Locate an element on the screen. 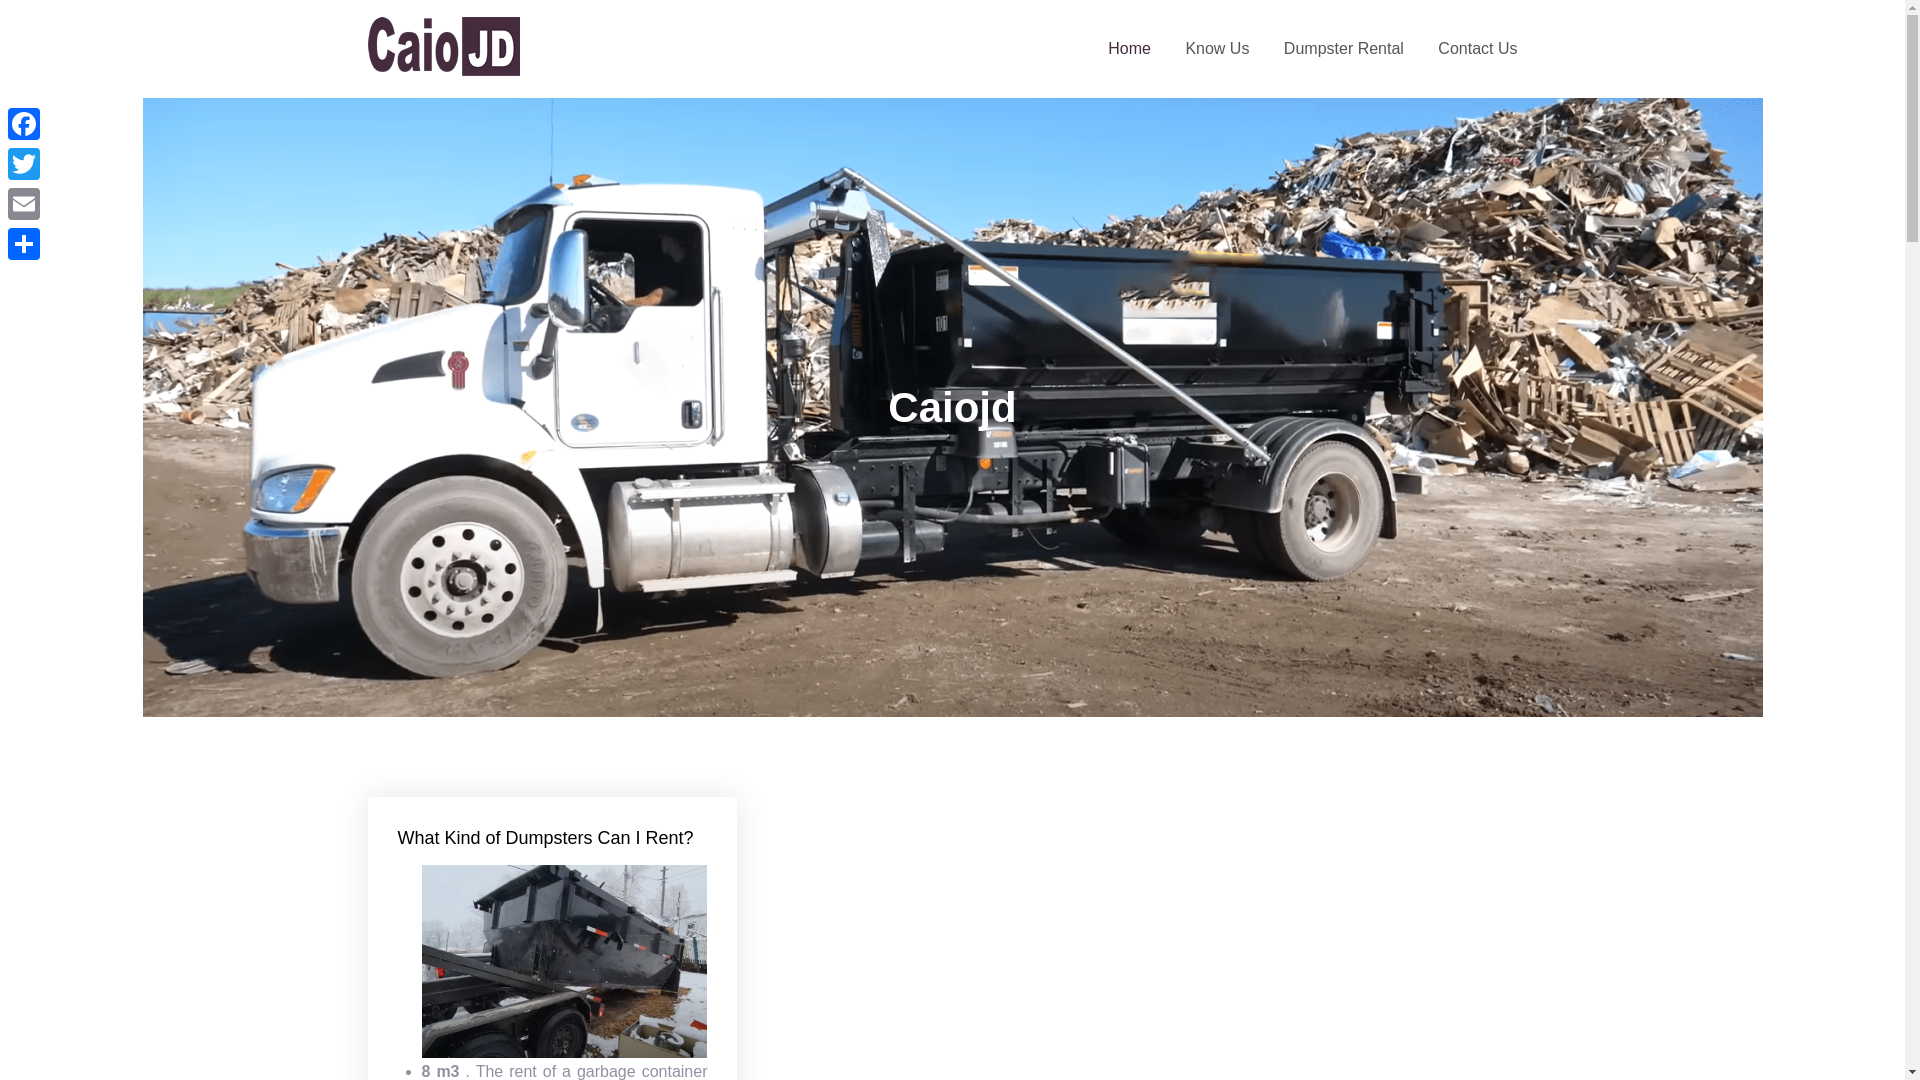  Facebook is located at coordinates (24, 123).